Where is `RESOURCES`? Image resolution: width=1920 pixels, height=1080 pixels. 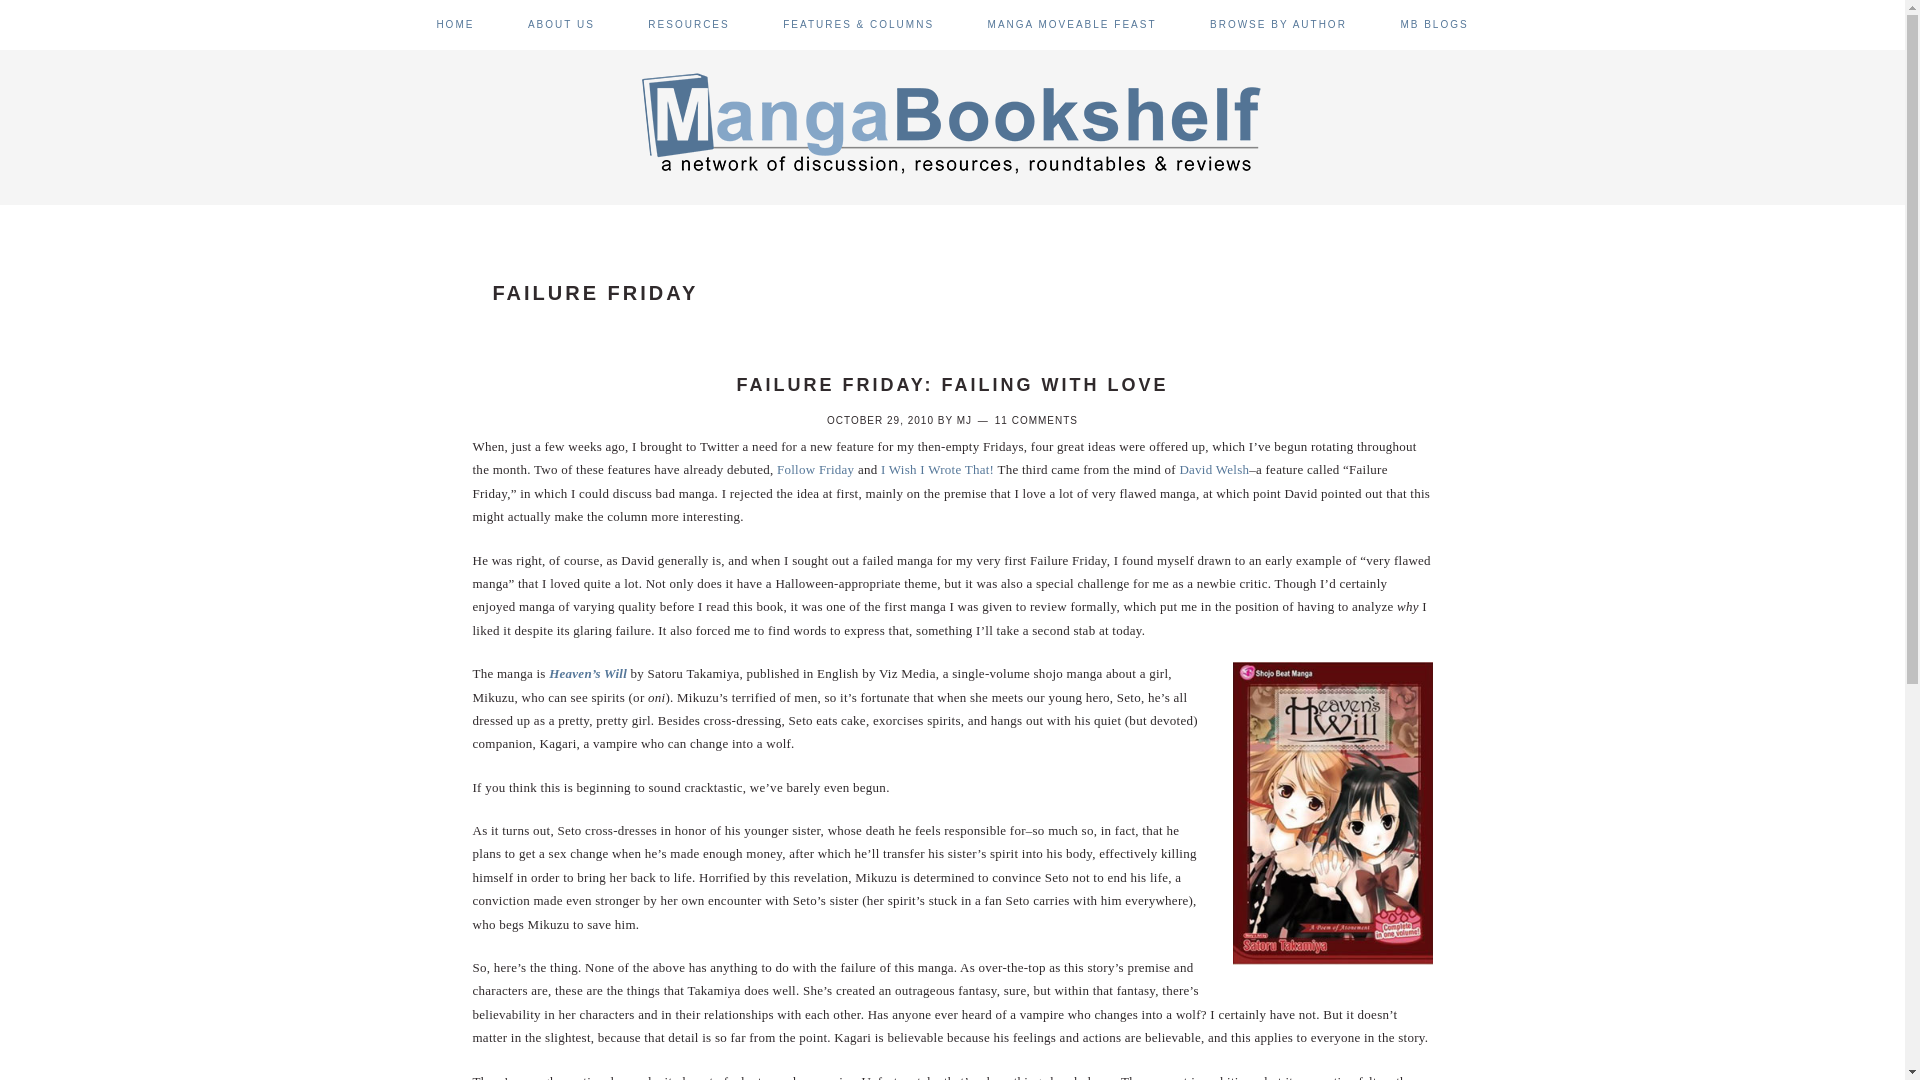 RESOURCES is located at coordinates (688, 24).